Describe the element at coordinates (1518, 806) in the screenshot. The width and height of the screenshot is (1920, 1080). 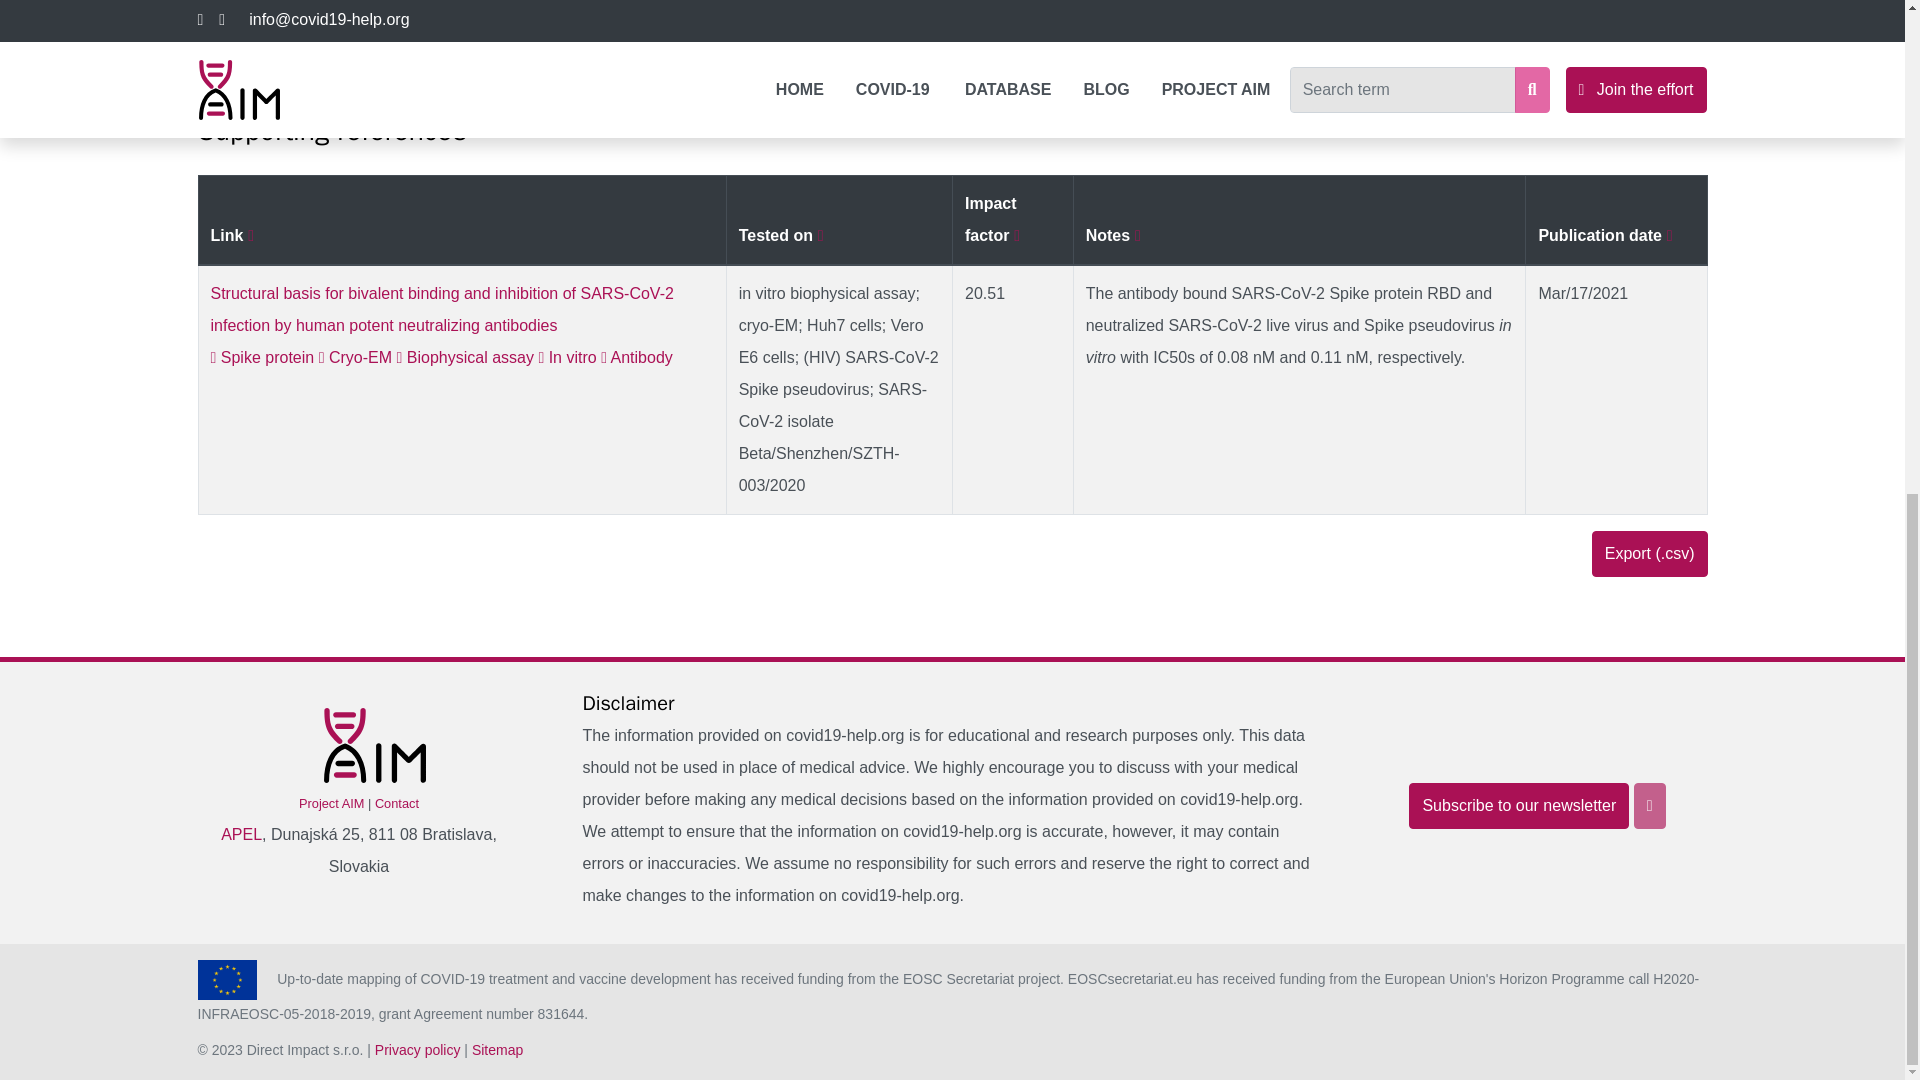
I see `Subscribe to our newsletter` at that location.